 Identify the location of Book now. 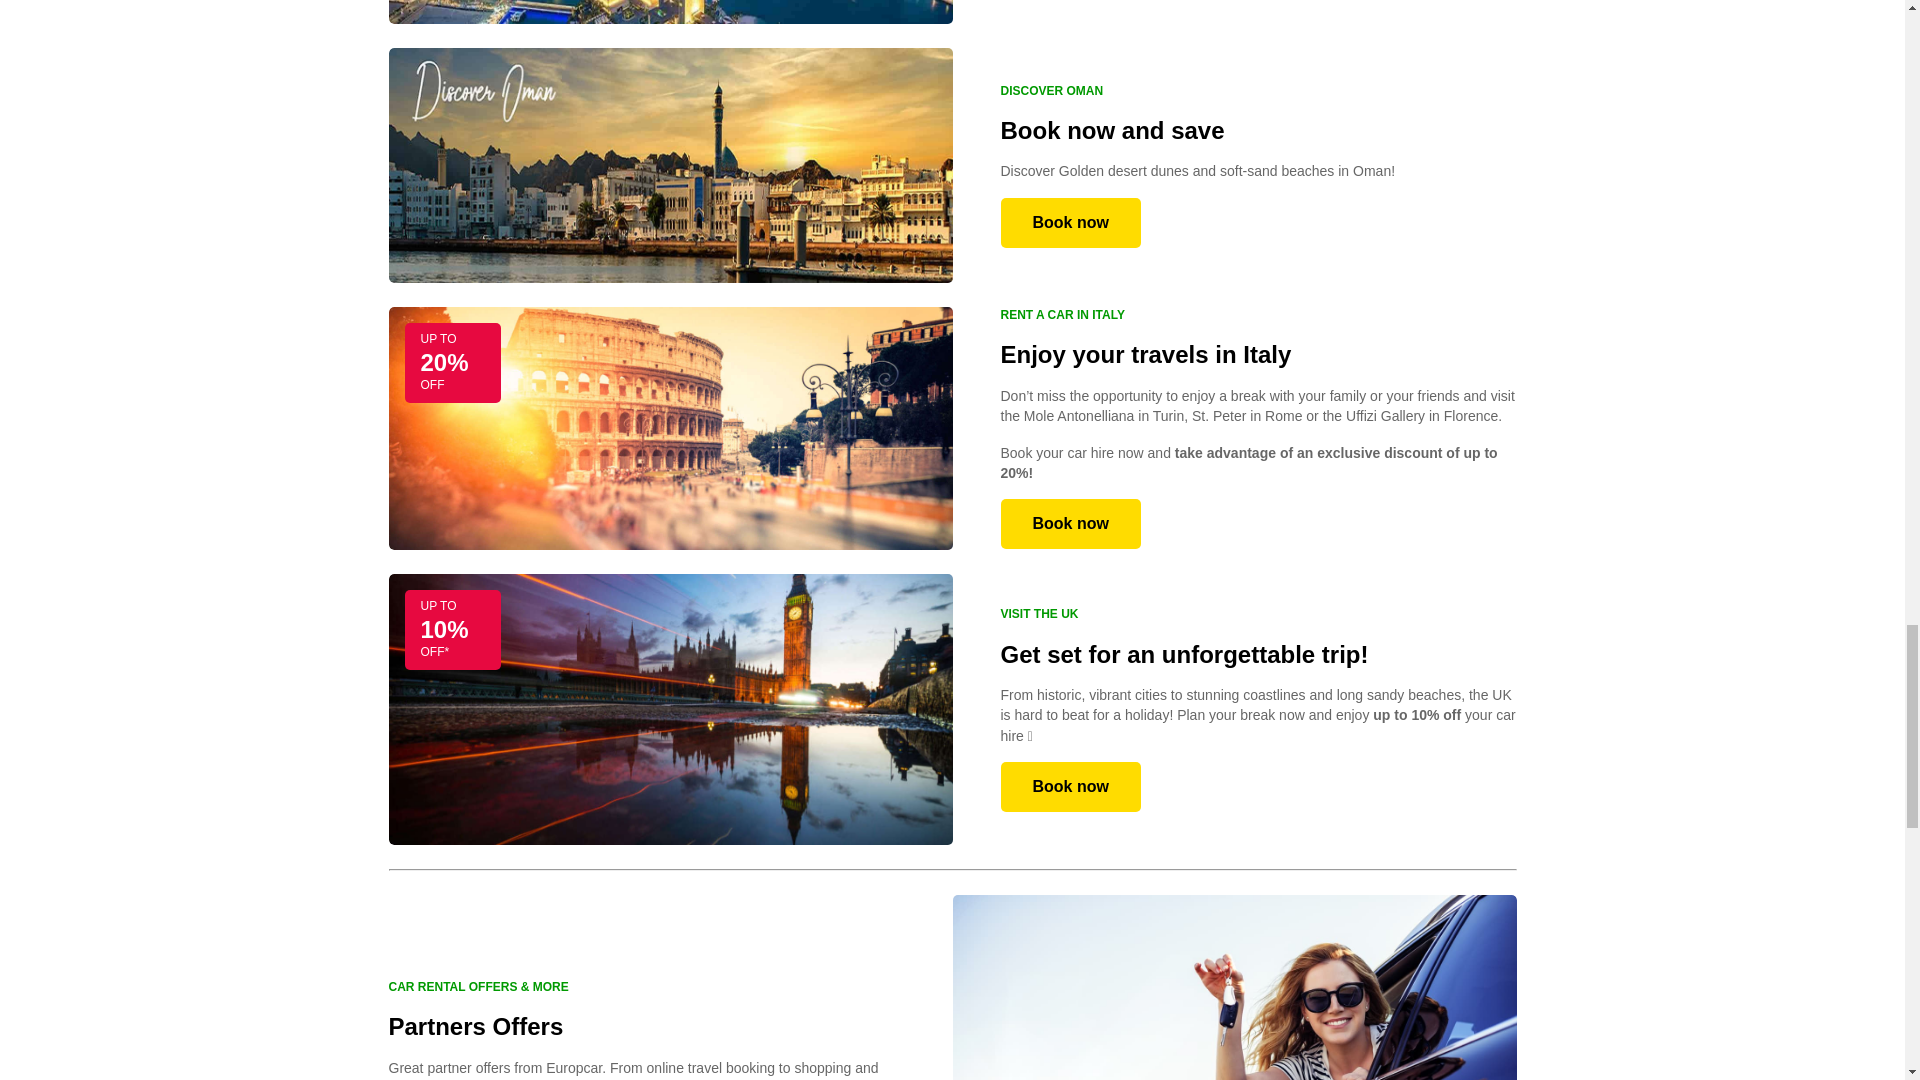
(1070, 222).